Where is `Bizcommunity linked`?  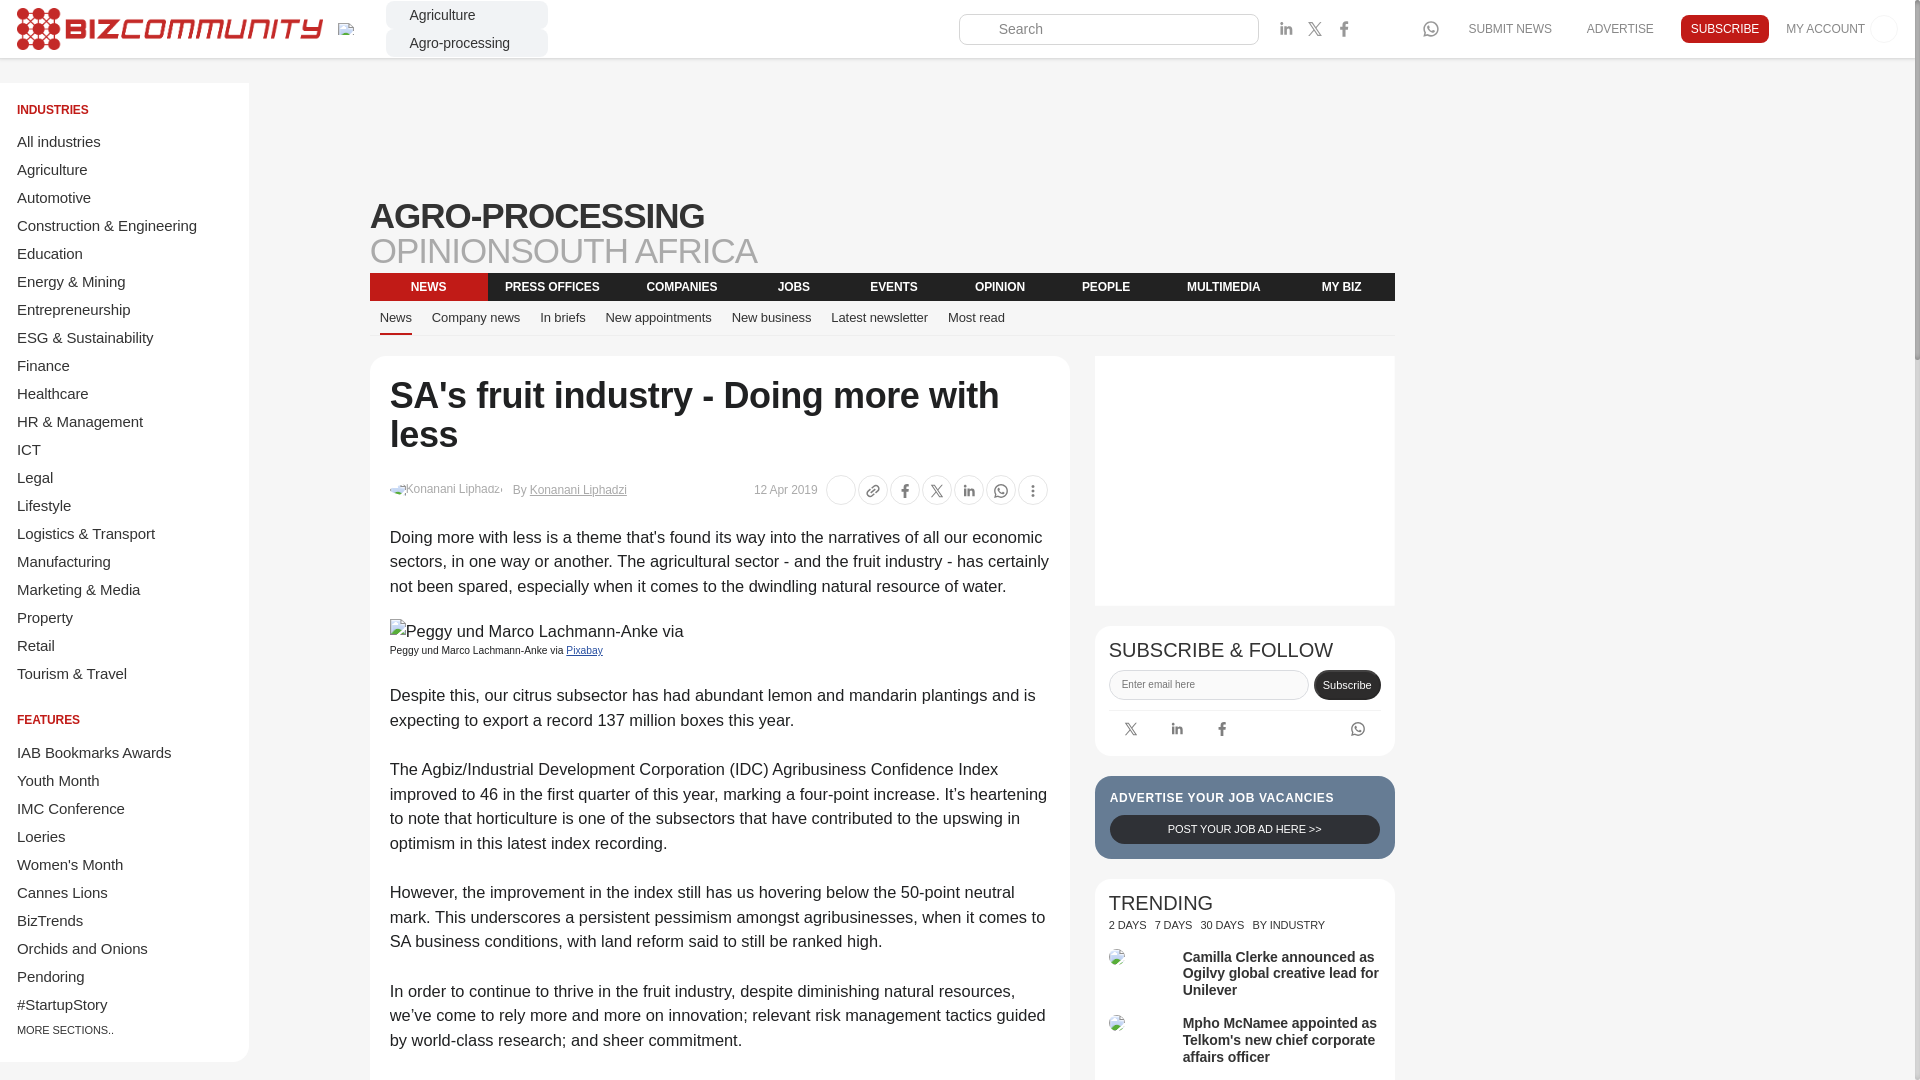
Bizcommunity linked is located at coordinates (1176, 728).